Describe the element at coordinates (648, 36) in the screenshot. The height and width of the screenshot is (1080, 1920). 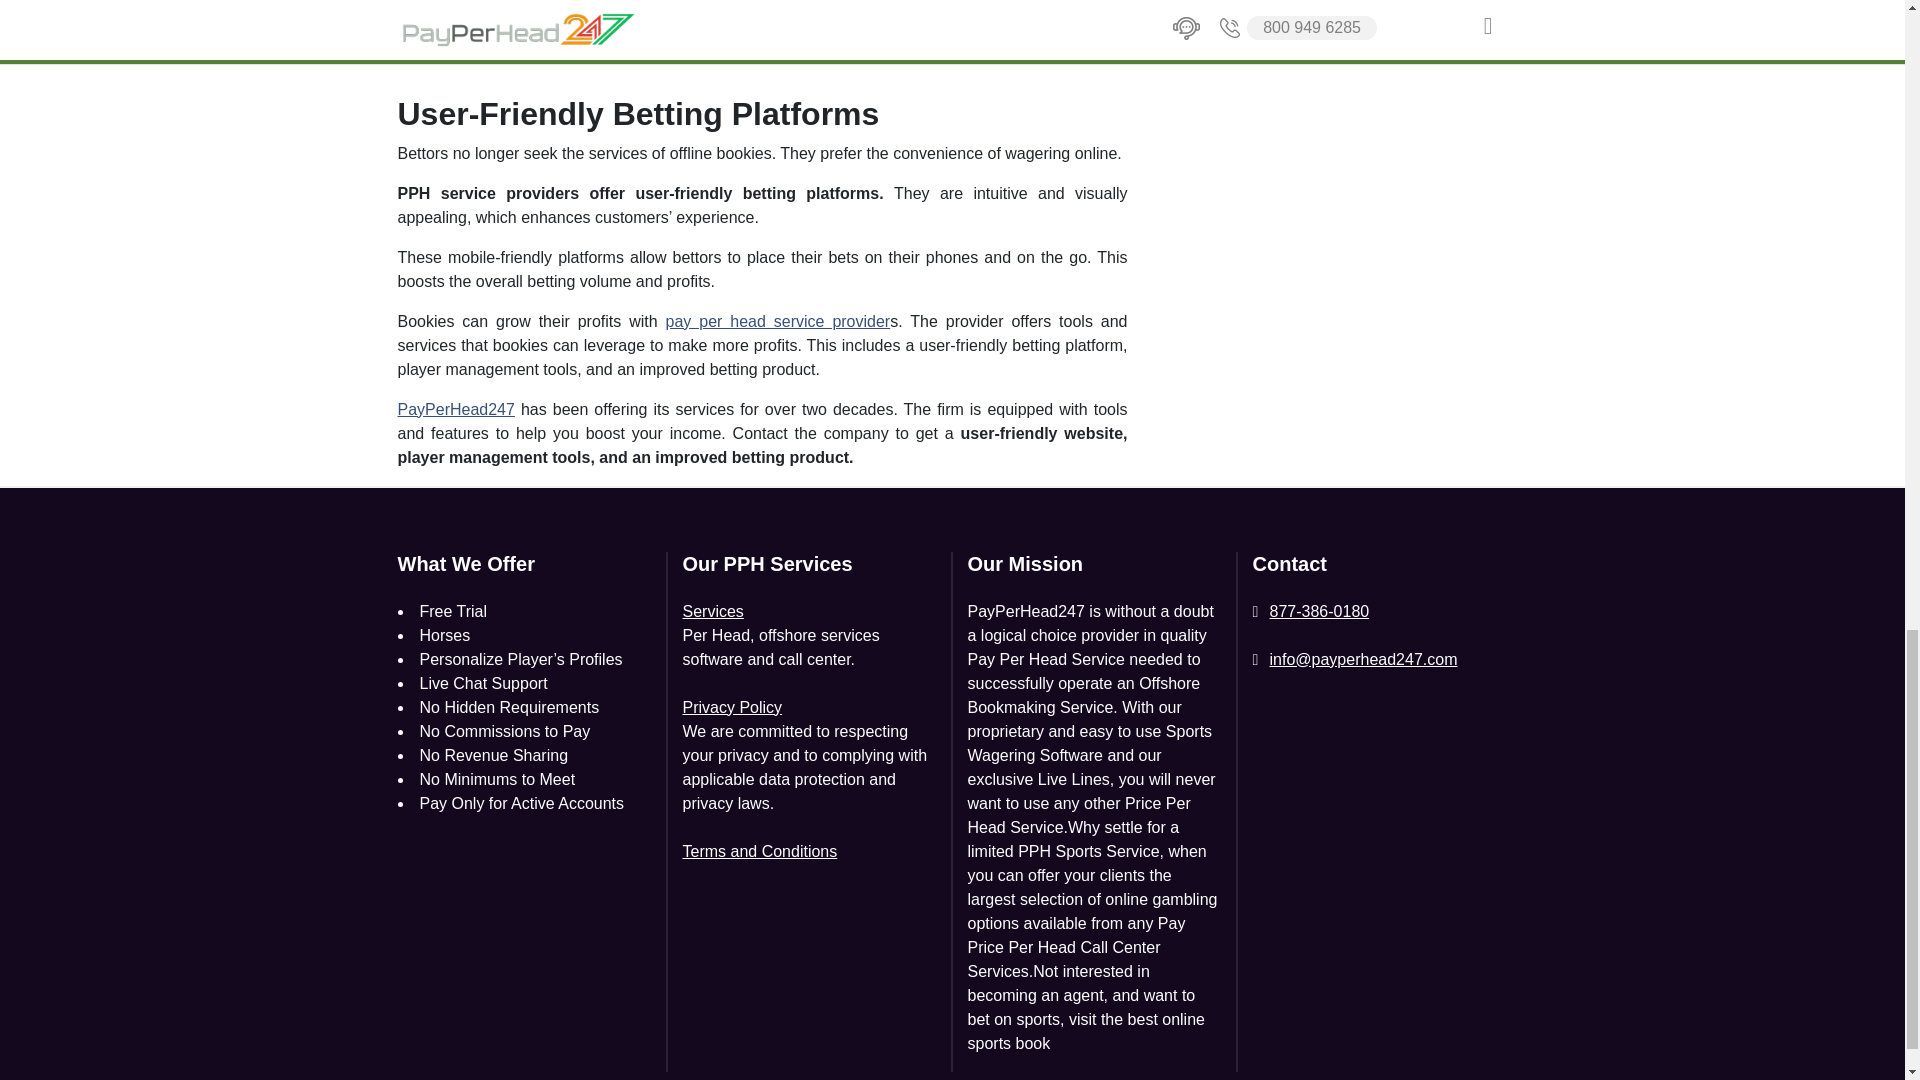
I see `We are a Pay Per Head Sportsbook   PPH247` at that location.